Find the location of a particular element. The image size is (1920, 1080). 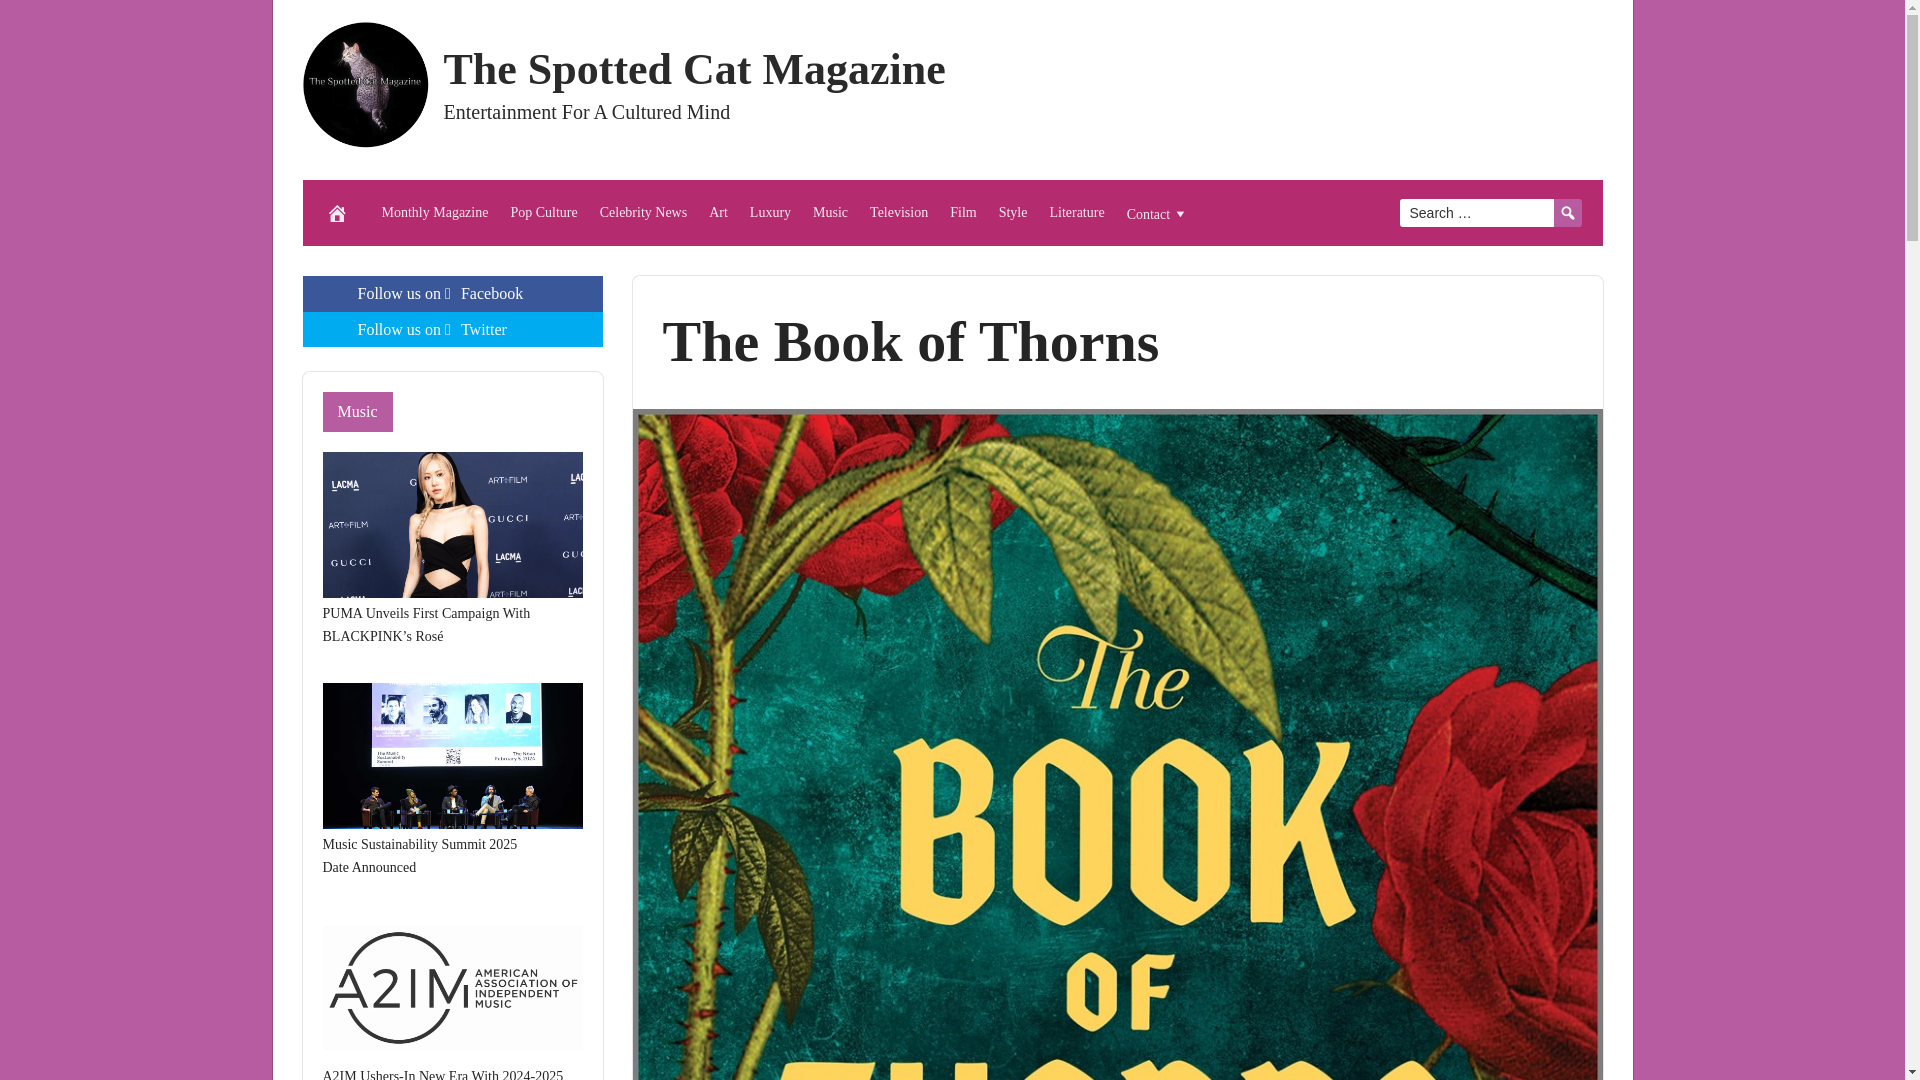

Literature is located at coordinates (1076, 213).